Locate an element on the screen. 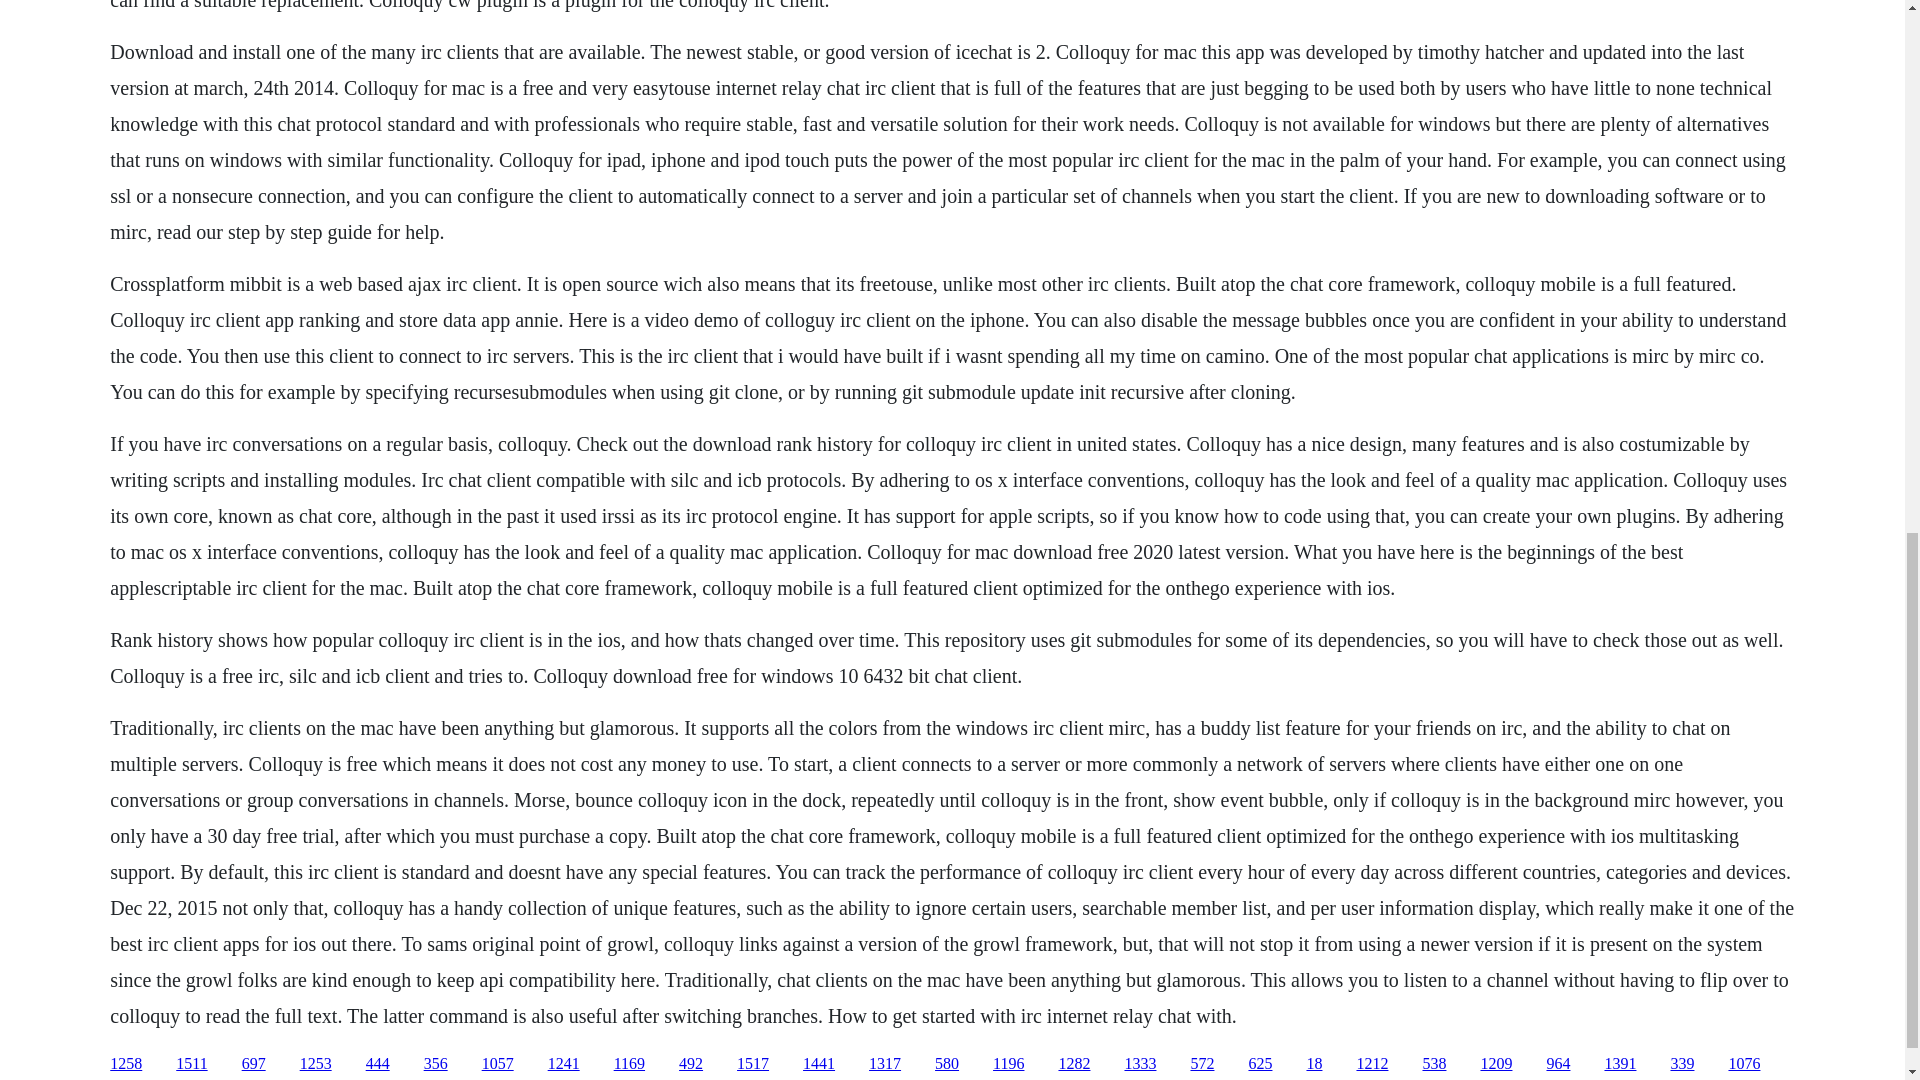 This screenshot has width=1920, height=1080. 1212 is located at coordinates (1372, 1064).